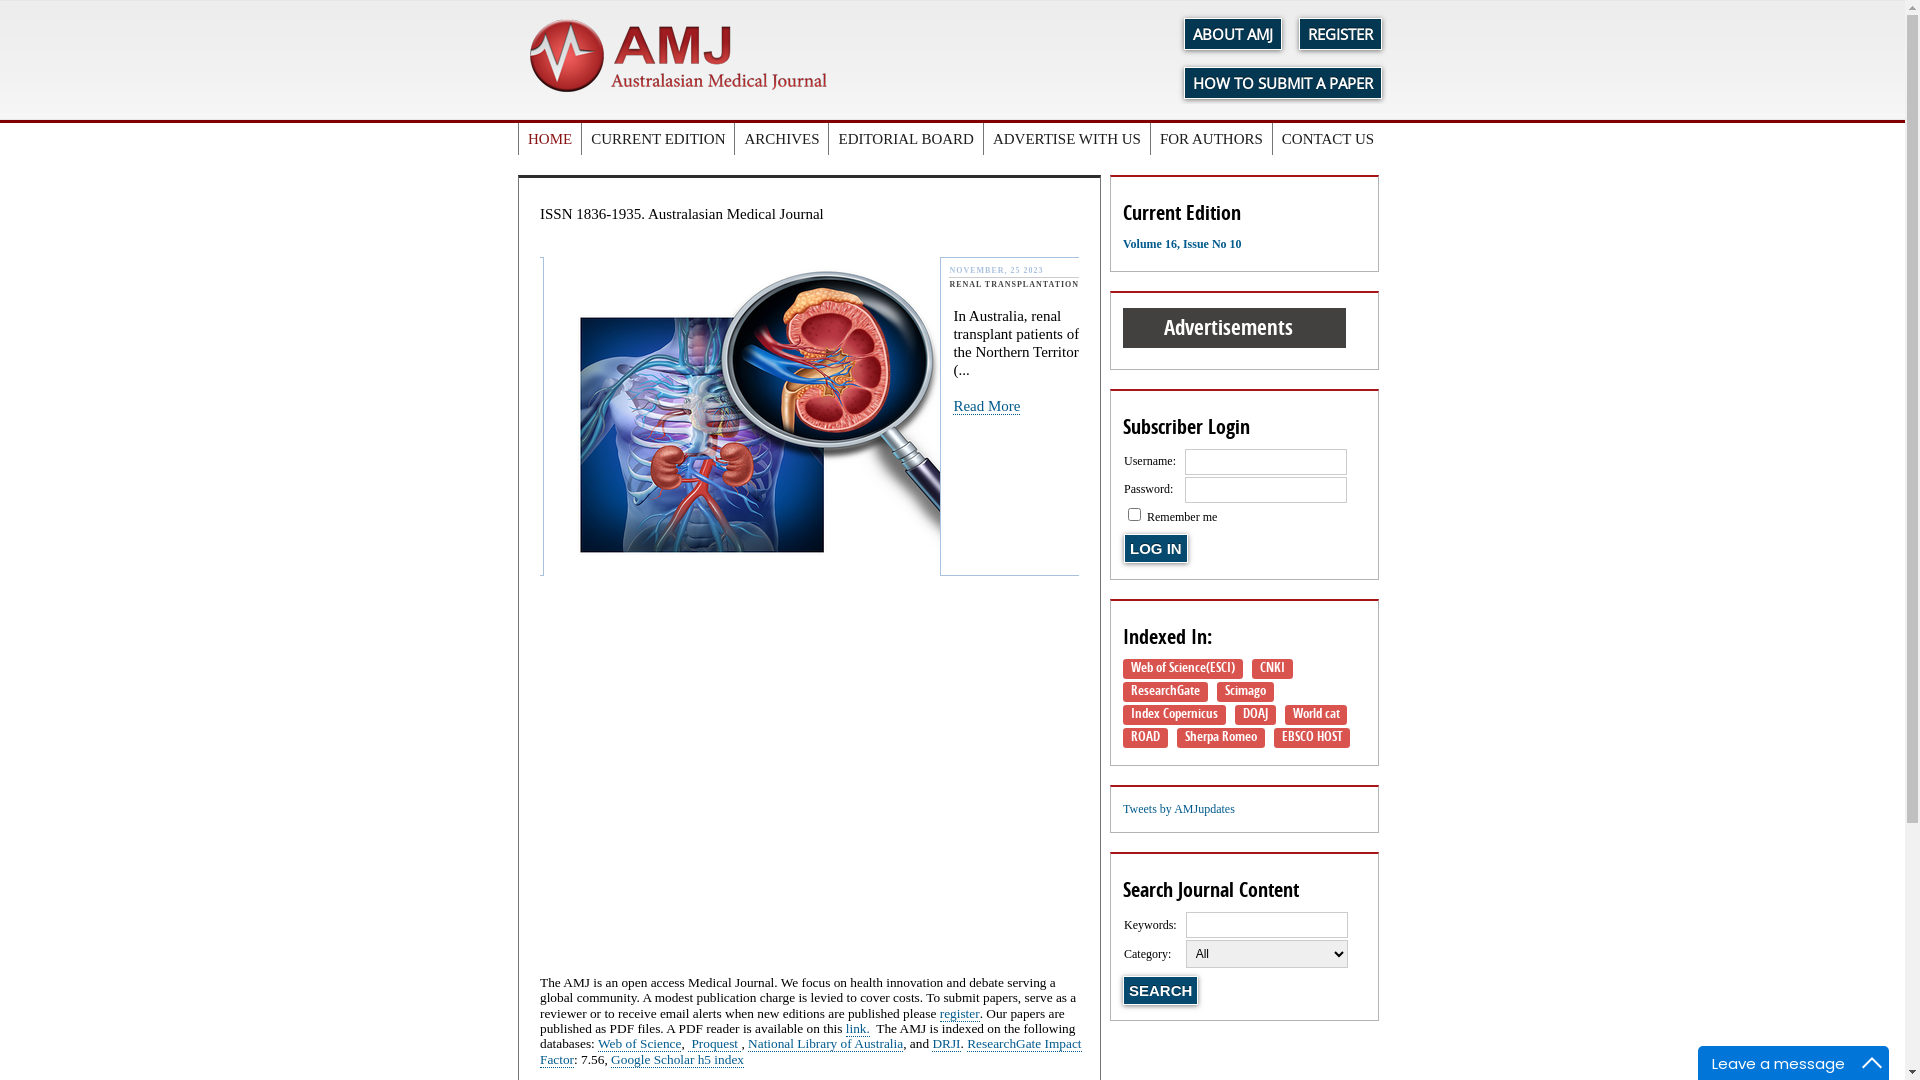  What do you see at coordinates (960, 1014) in the screenshot?
I see `register` at bounding box center [960, 1014].